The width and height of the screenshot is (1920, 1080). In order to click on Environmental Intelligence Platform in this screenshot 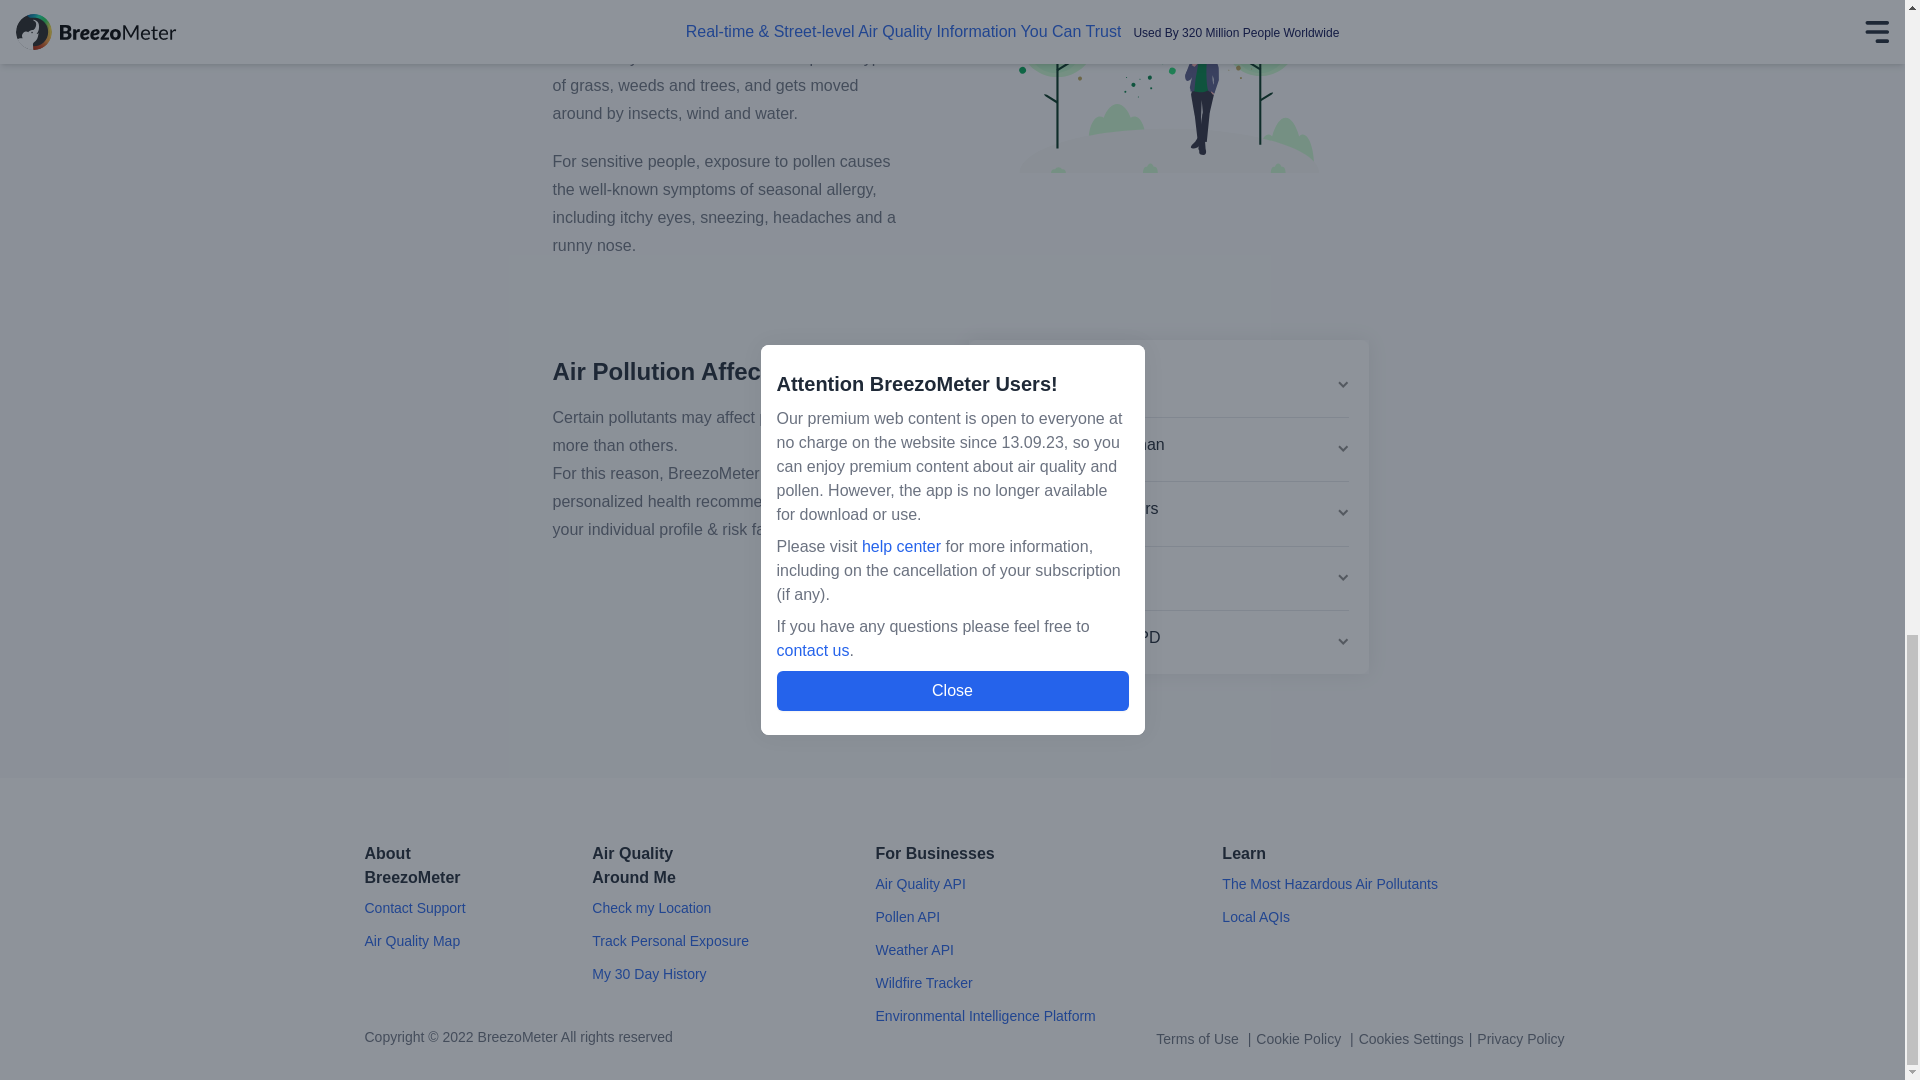, I will do `click(986, 1015)`.